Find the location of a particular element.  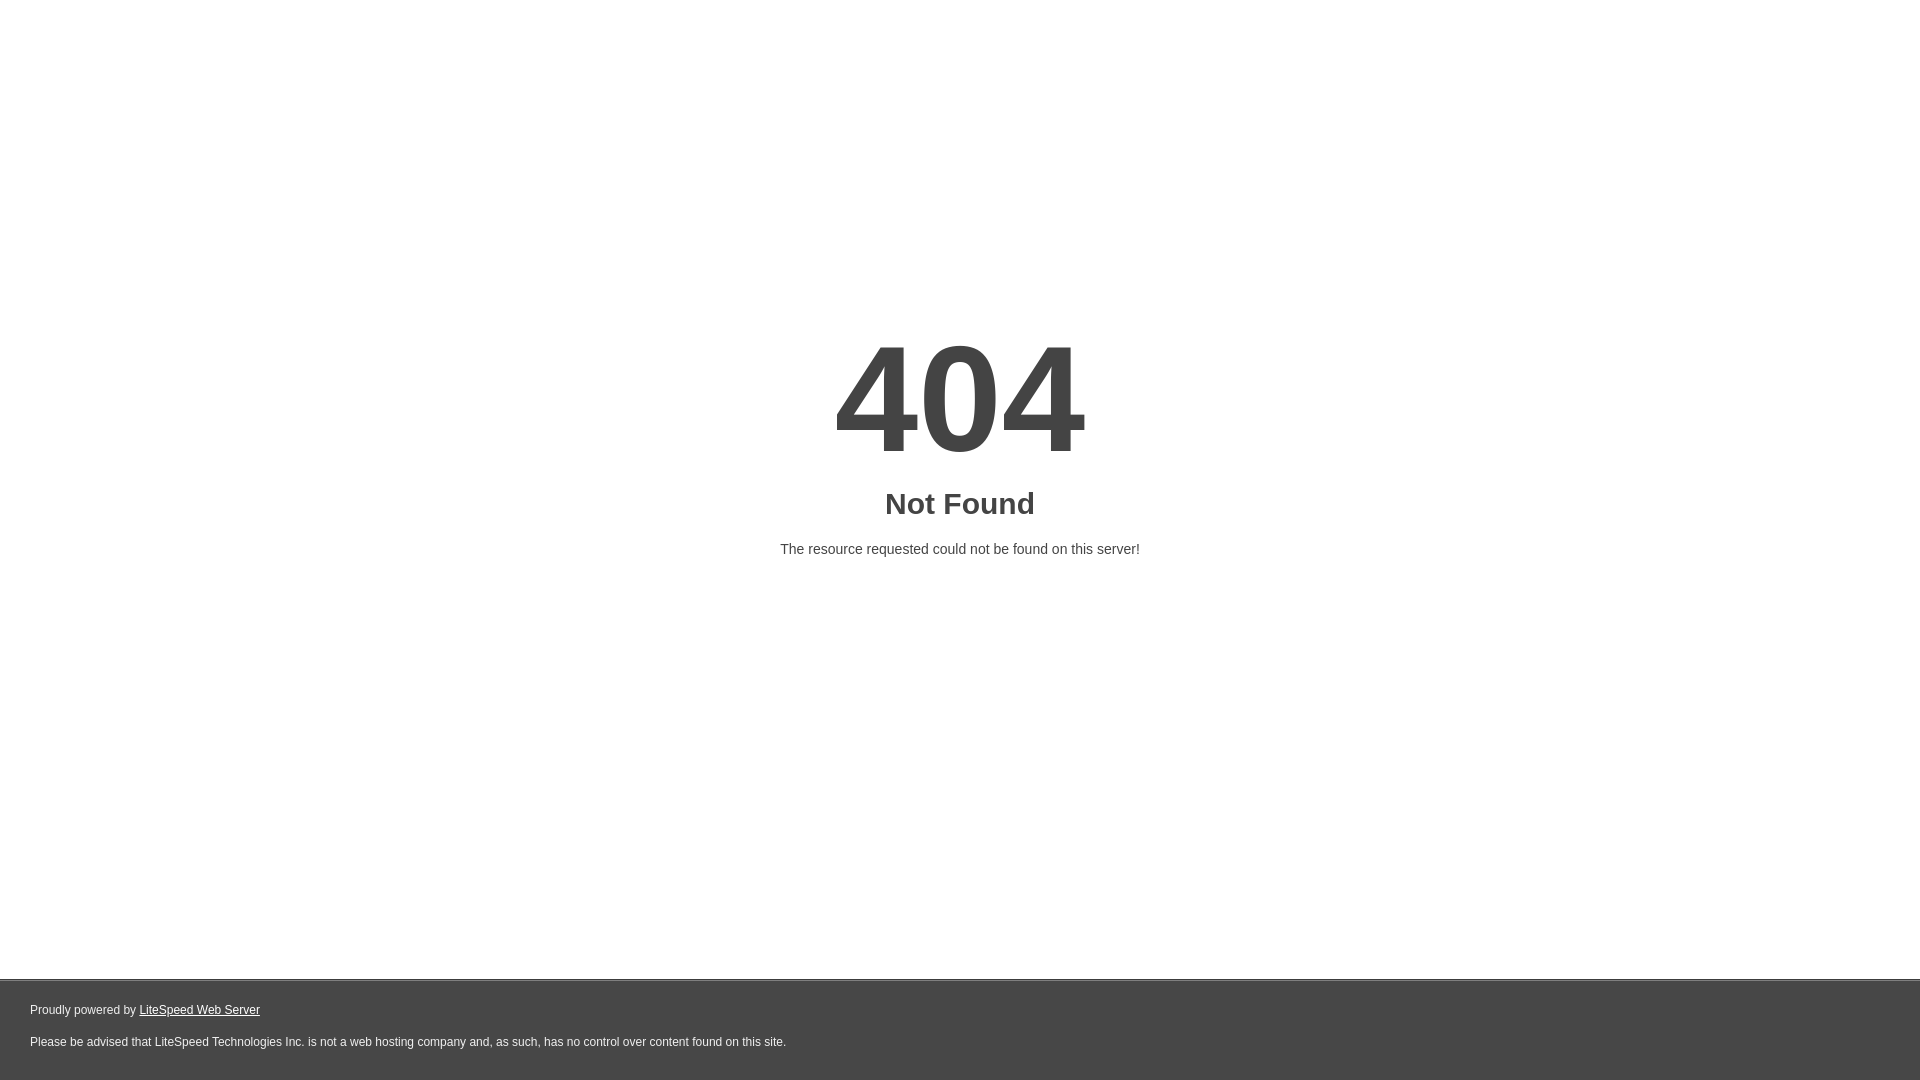

LiteSpeed Web Server is located at coordinates (200, 1010).